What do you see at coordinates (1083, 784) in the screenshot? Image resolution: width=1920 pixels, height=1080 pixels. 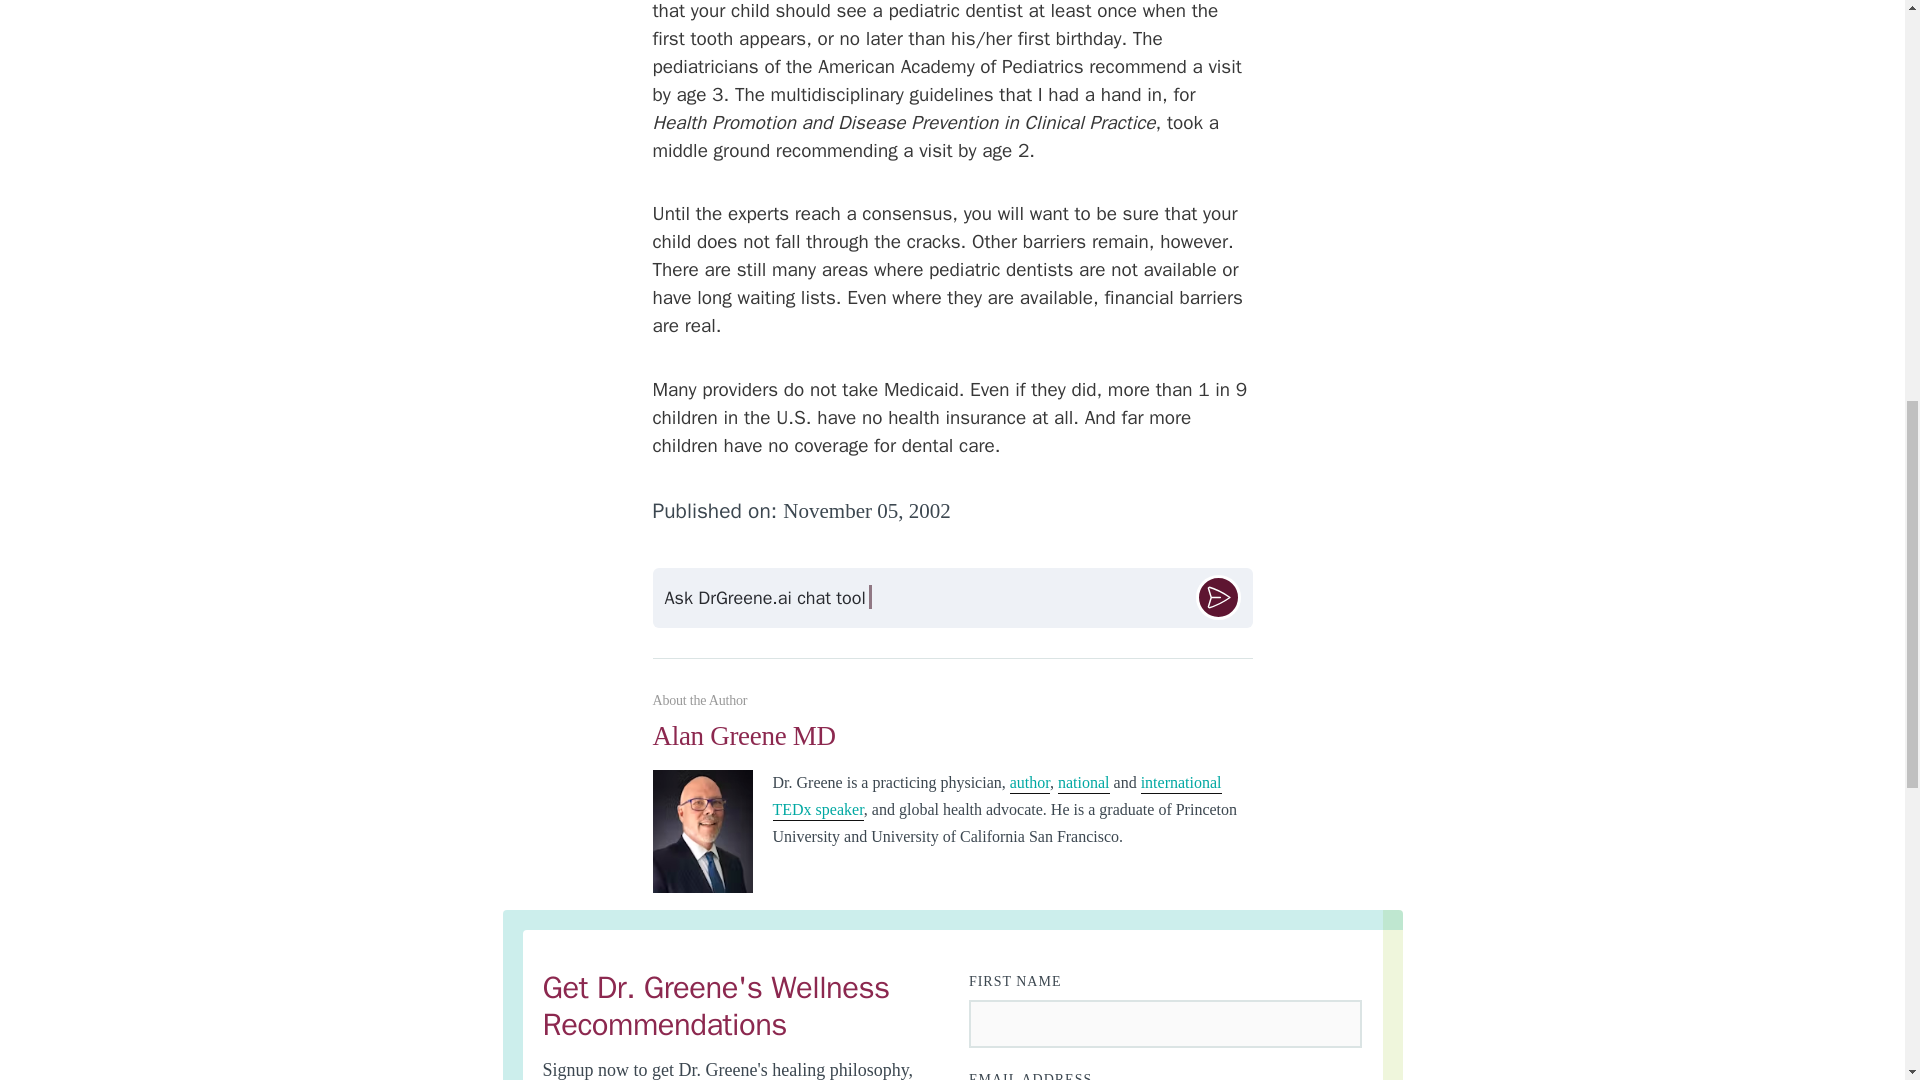 I see `national` at bounding box center [1083, 784].